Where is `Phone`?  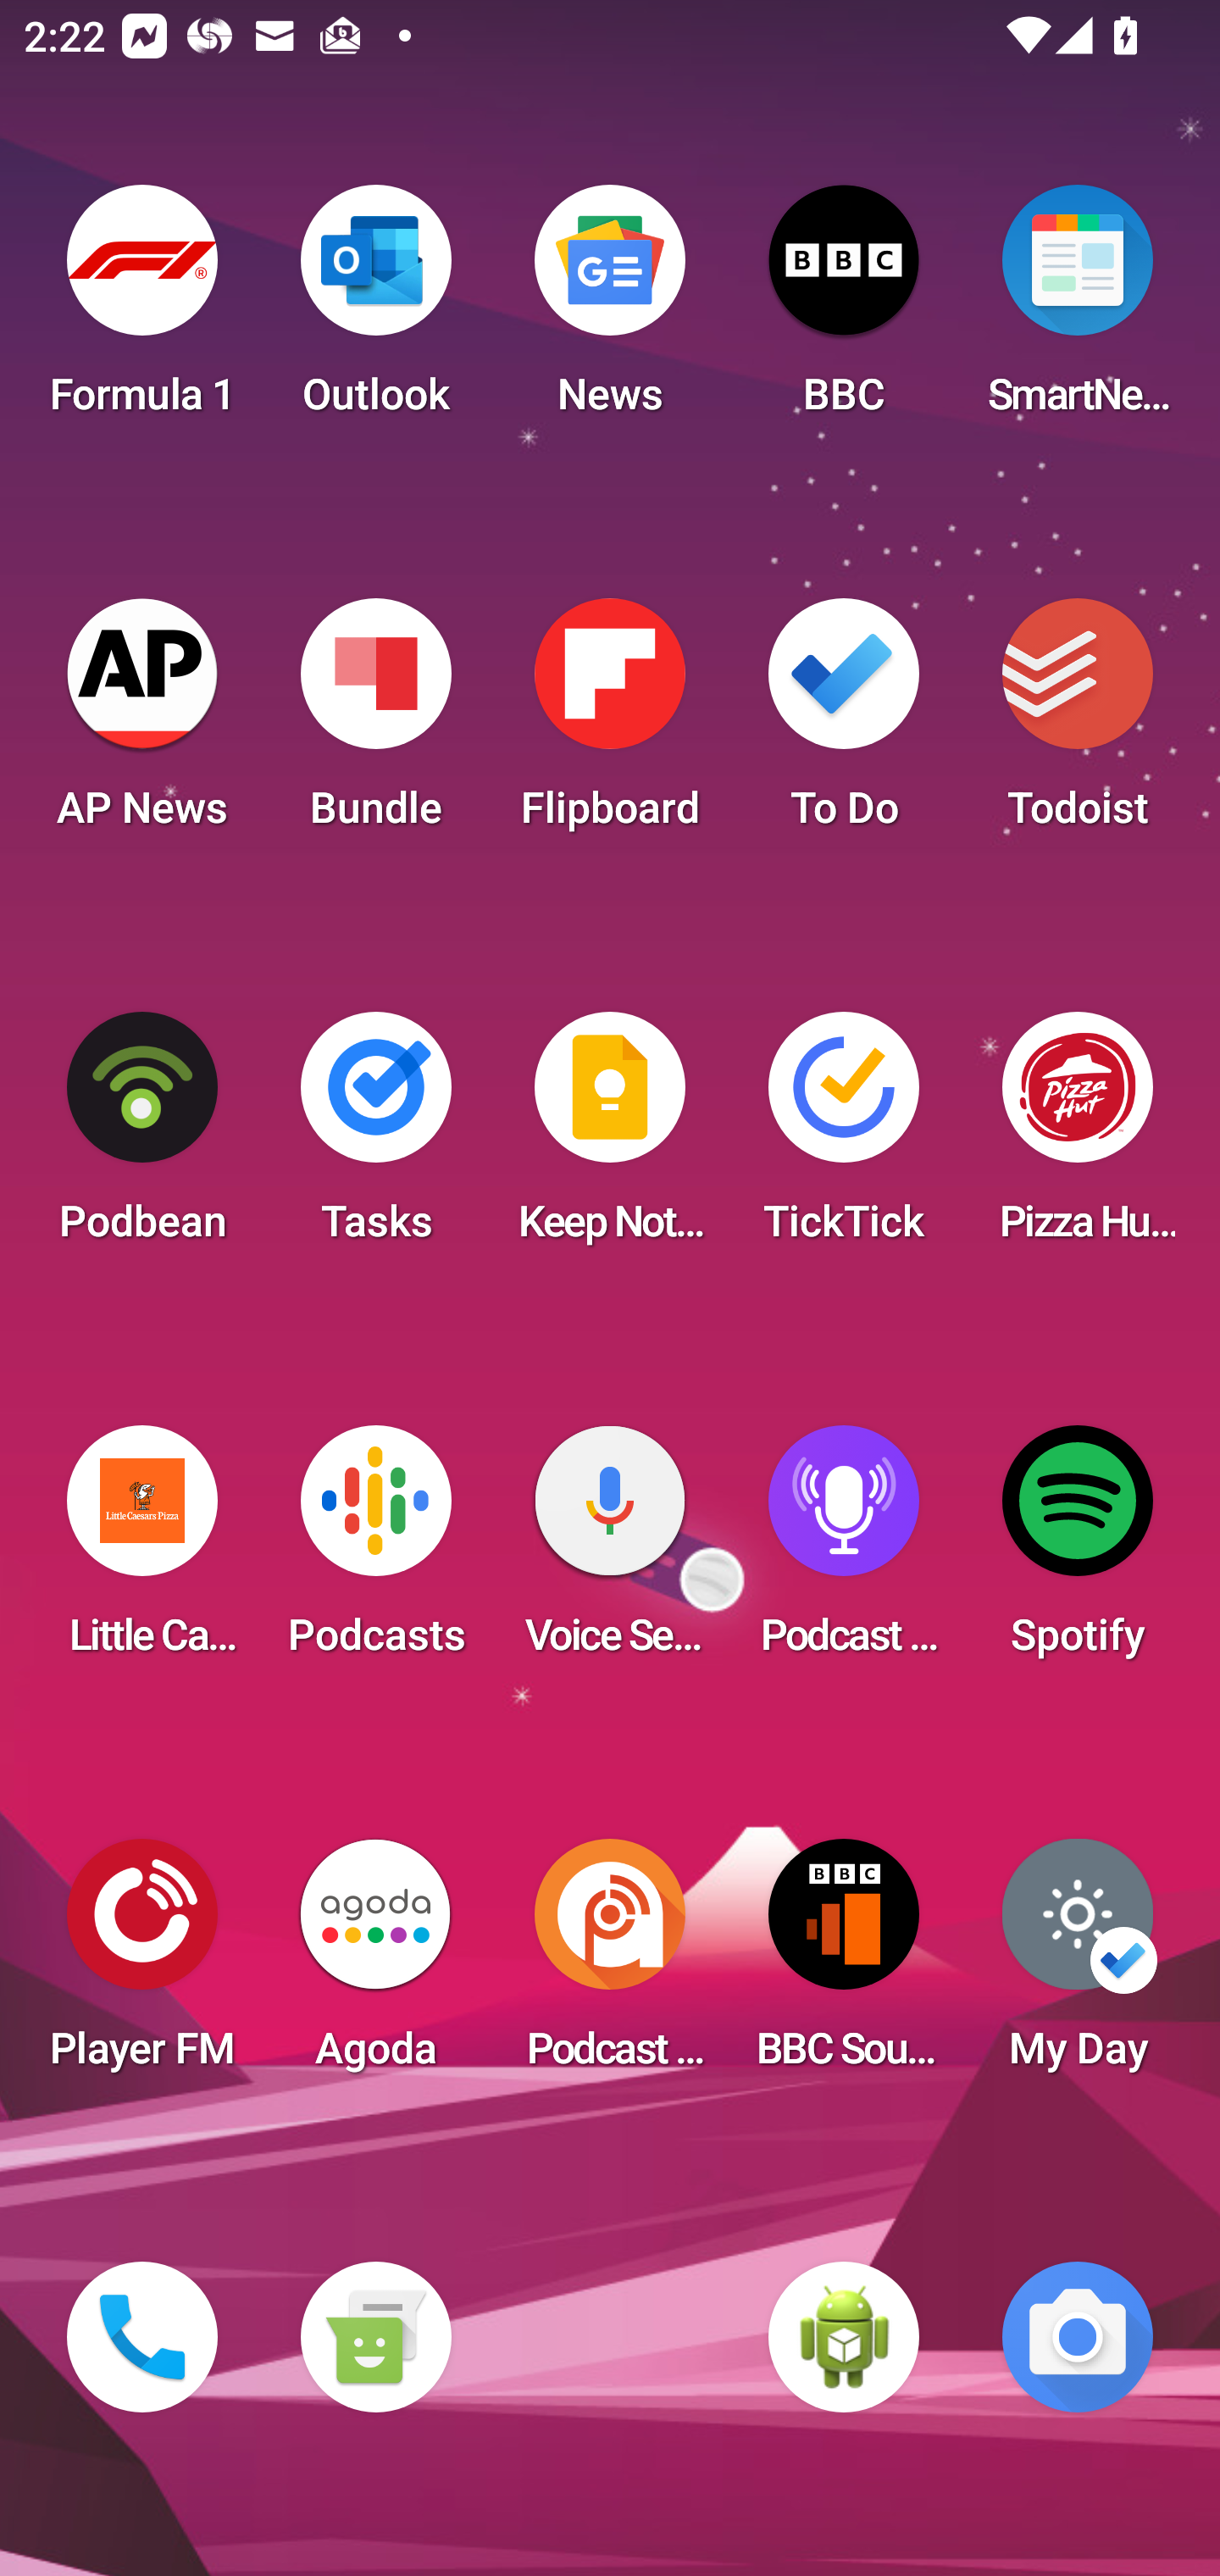
Phone is located at coordinates (142, 2337).